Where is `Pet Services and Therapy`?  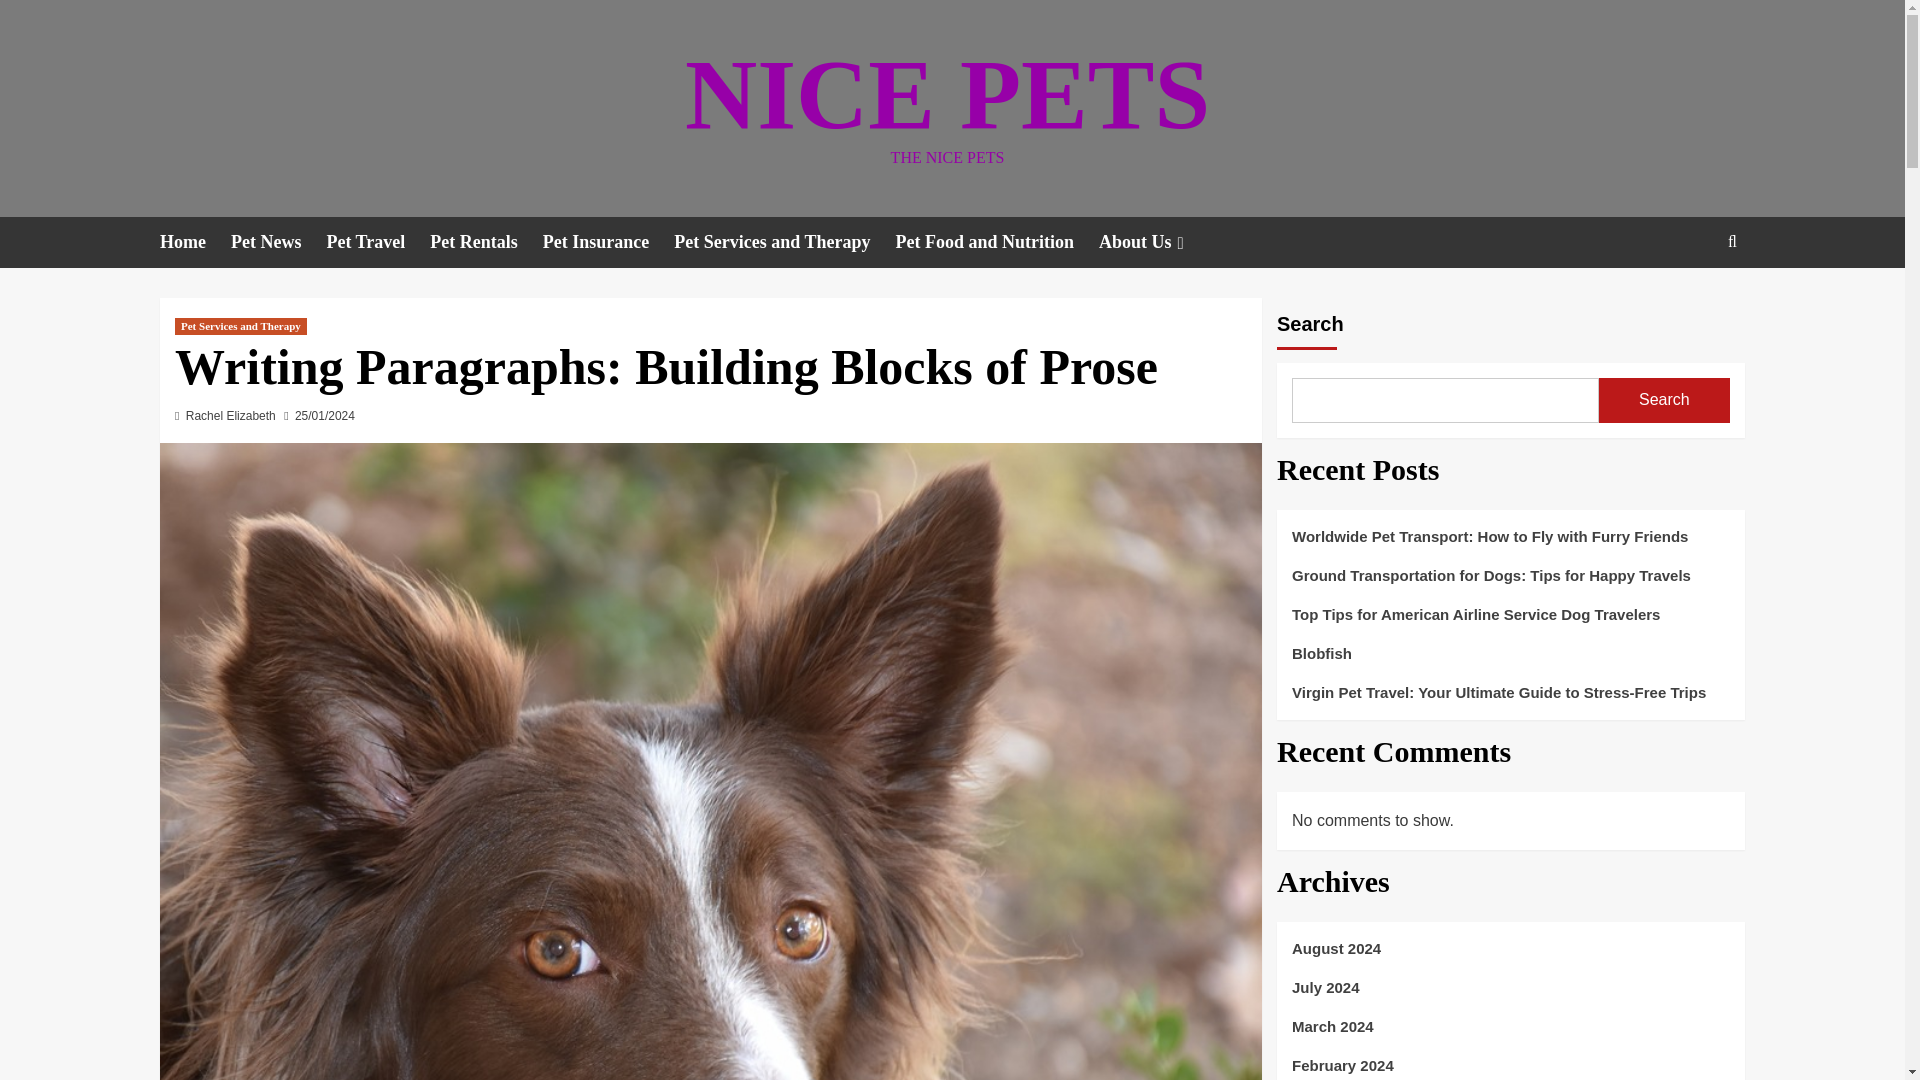 Pet Services and Therapy is located at coordinates (784, 242).